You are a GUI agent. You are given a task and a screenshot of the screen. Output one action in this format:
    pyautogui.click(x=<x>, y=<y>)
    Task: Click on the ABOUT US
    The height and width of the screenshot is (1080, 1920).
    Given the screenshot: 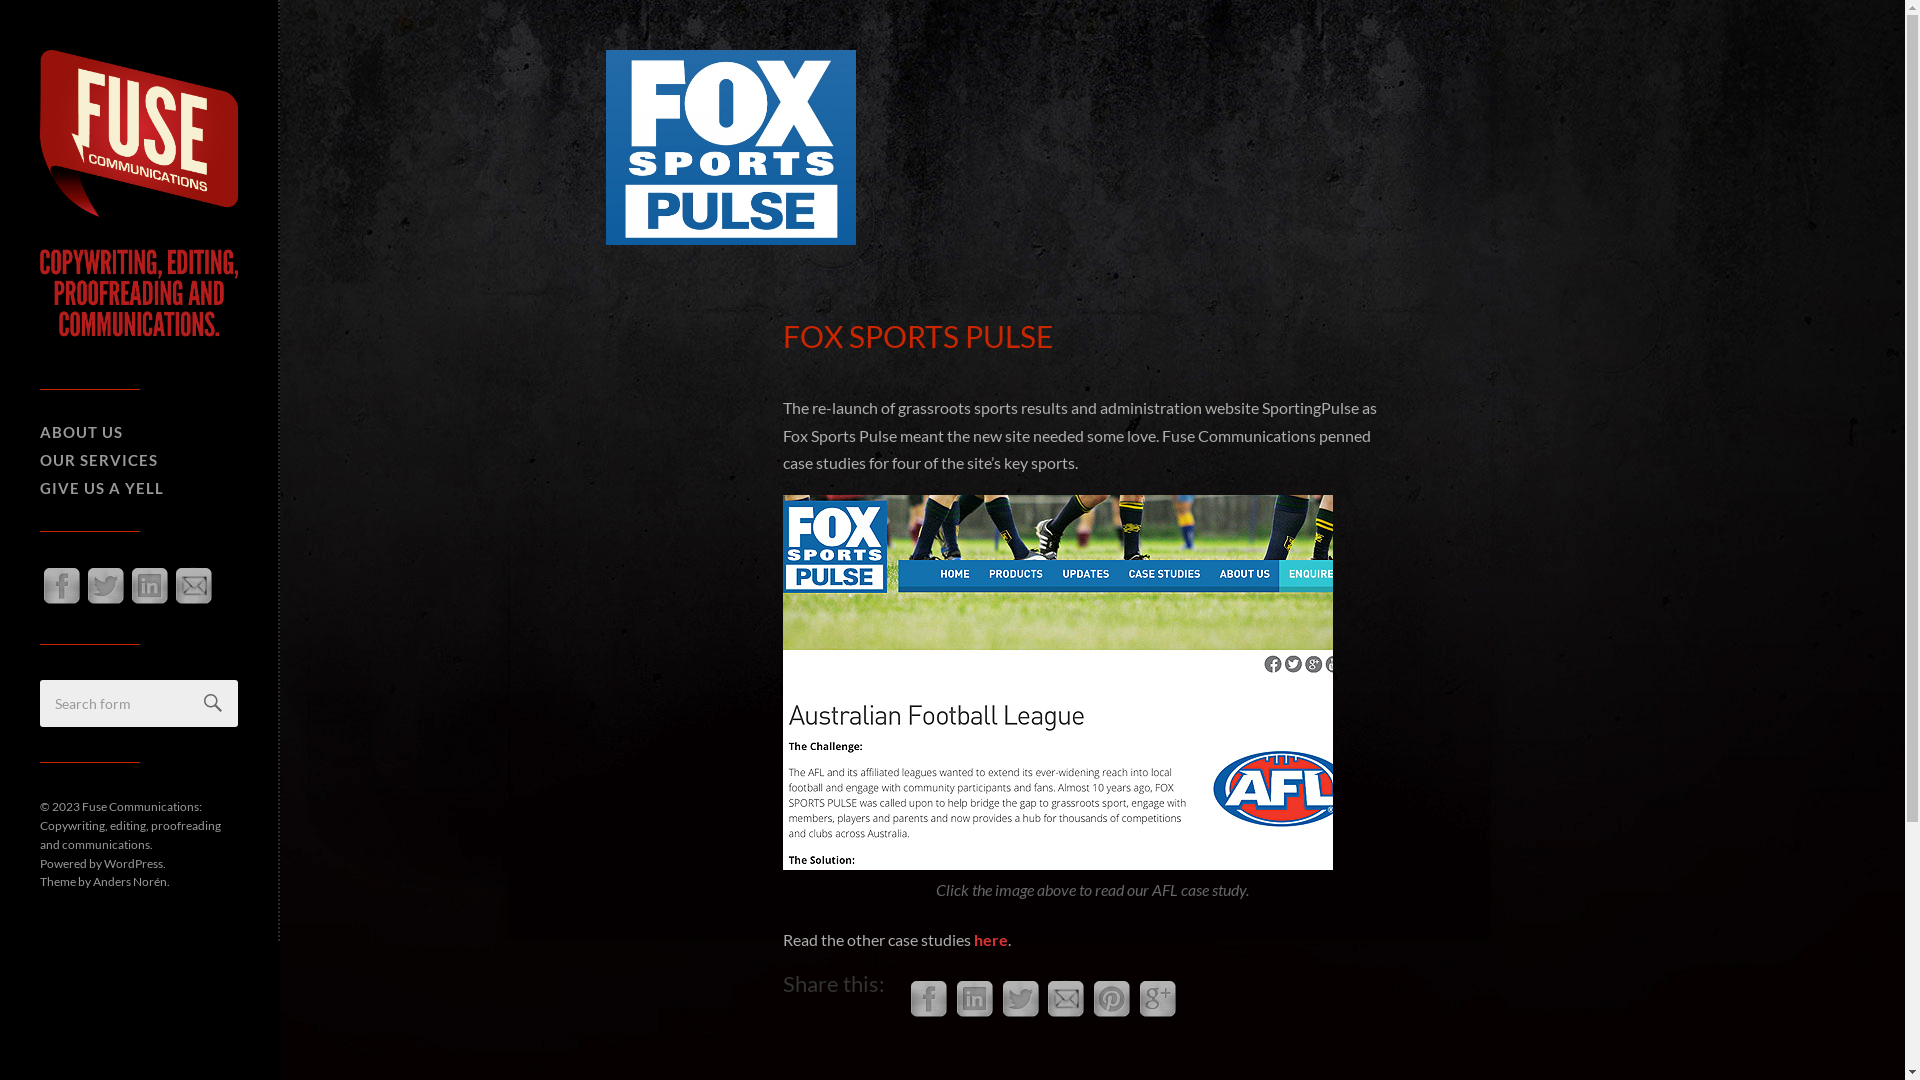 What is the action you would take?
    pyautogui.click(x=81, y=432)
    